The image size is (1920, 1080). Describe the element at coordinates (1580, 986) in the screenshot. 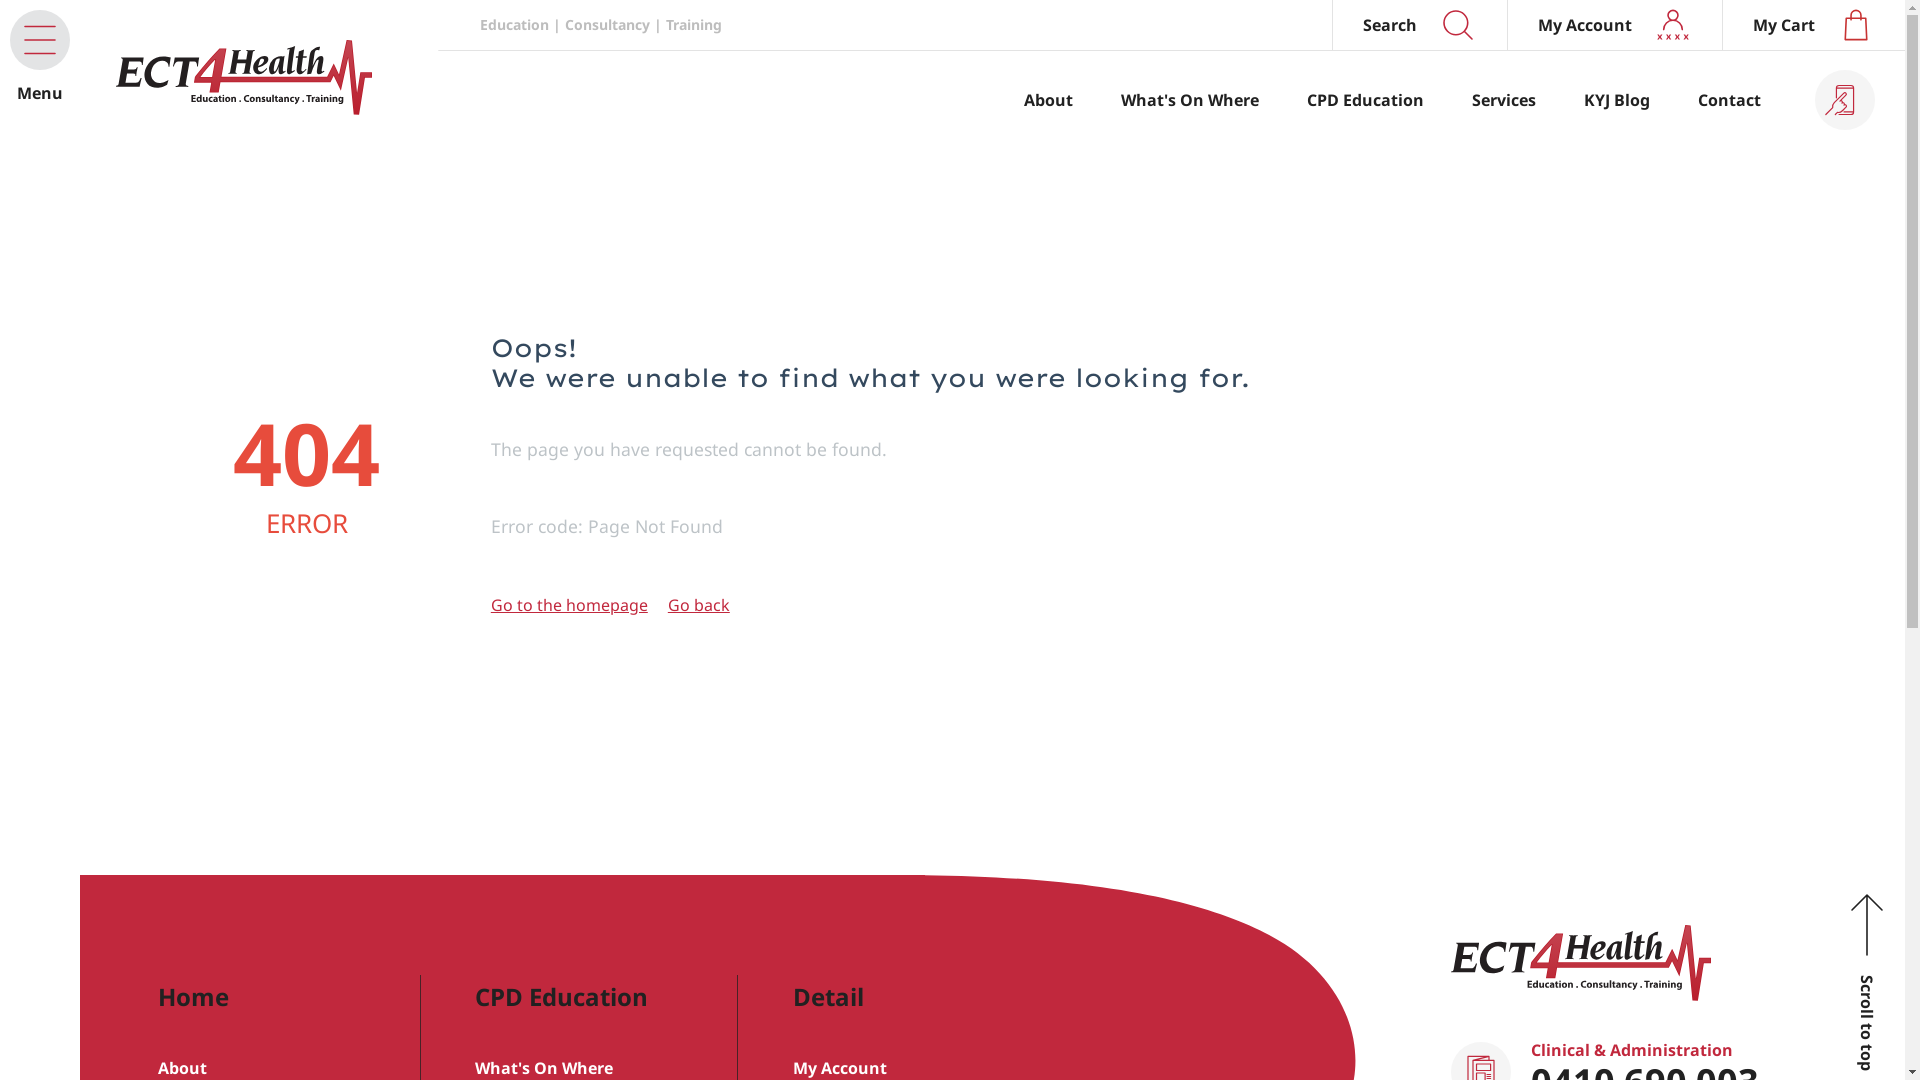

I see `ECT4Health` at that location.